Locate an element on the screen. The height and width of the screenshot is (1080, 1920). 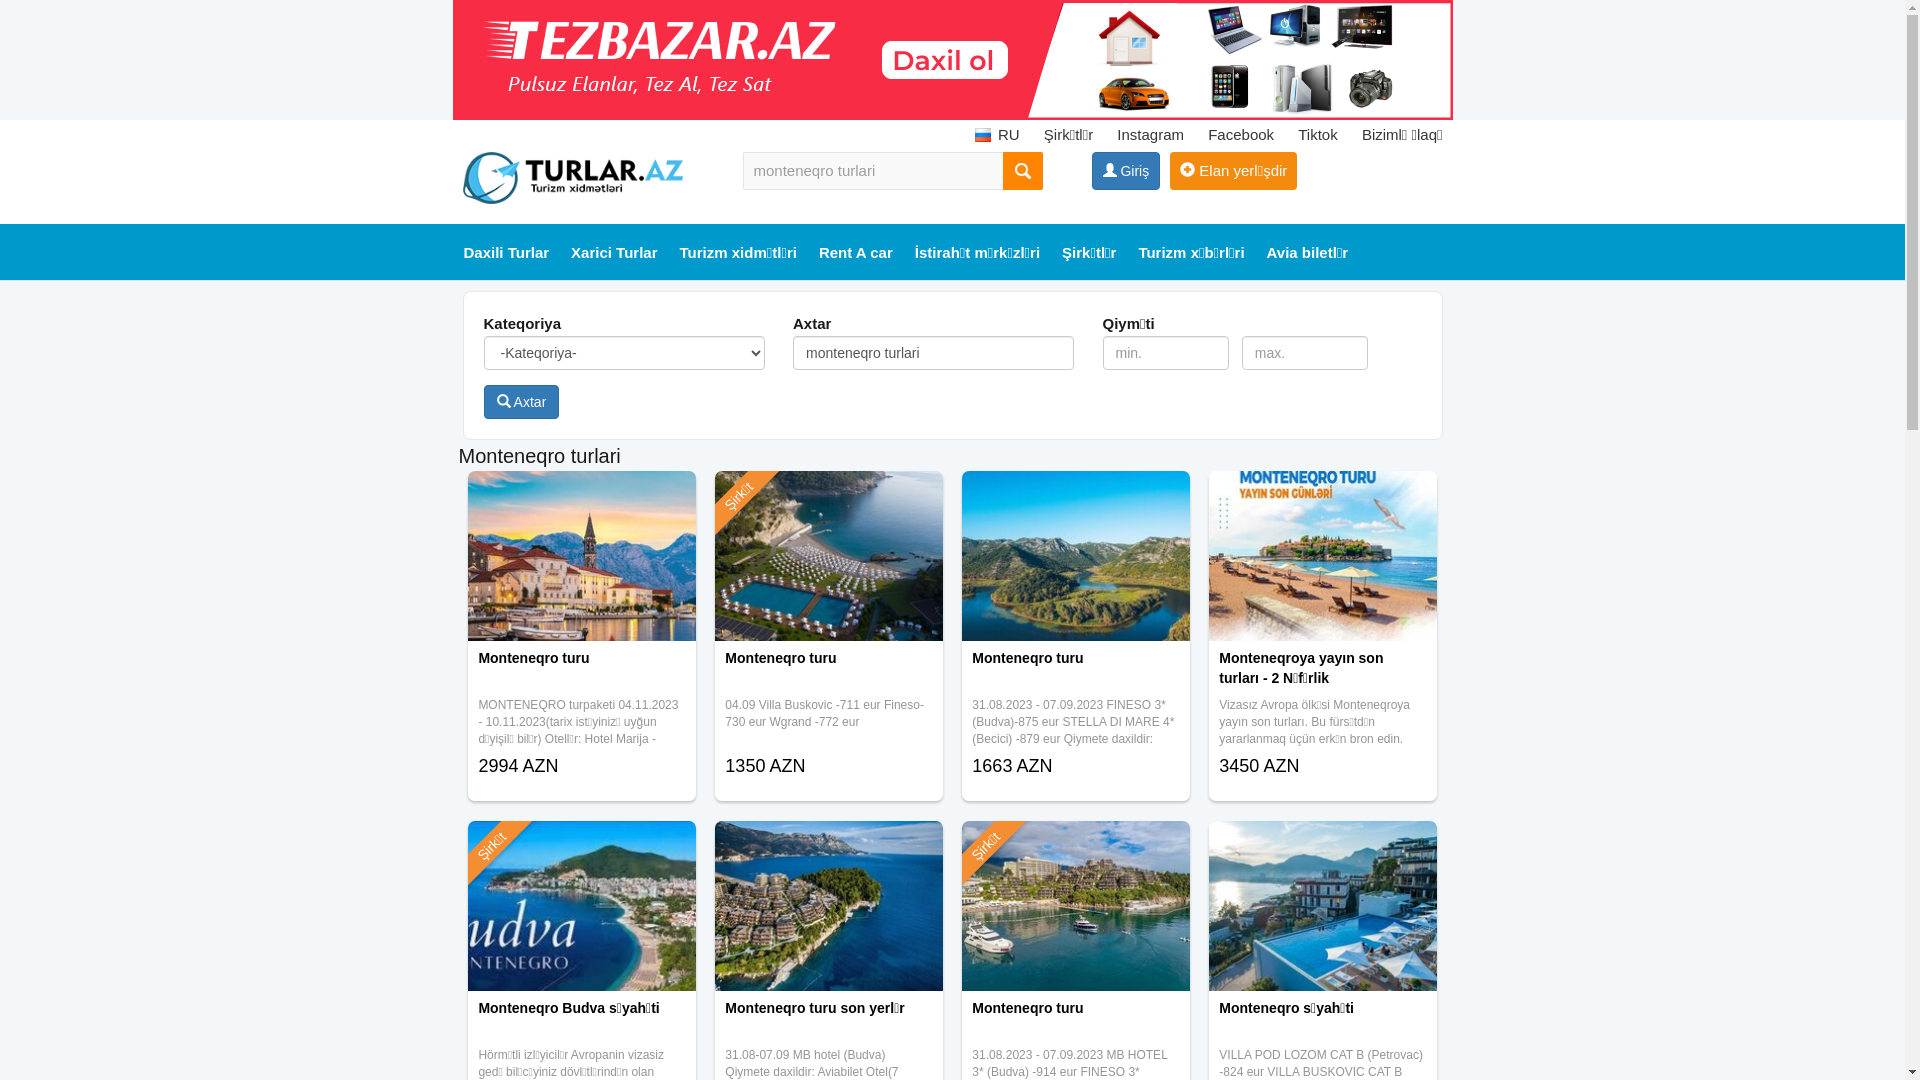
Monteneqro turu is located at coordinates (1076, 1024).